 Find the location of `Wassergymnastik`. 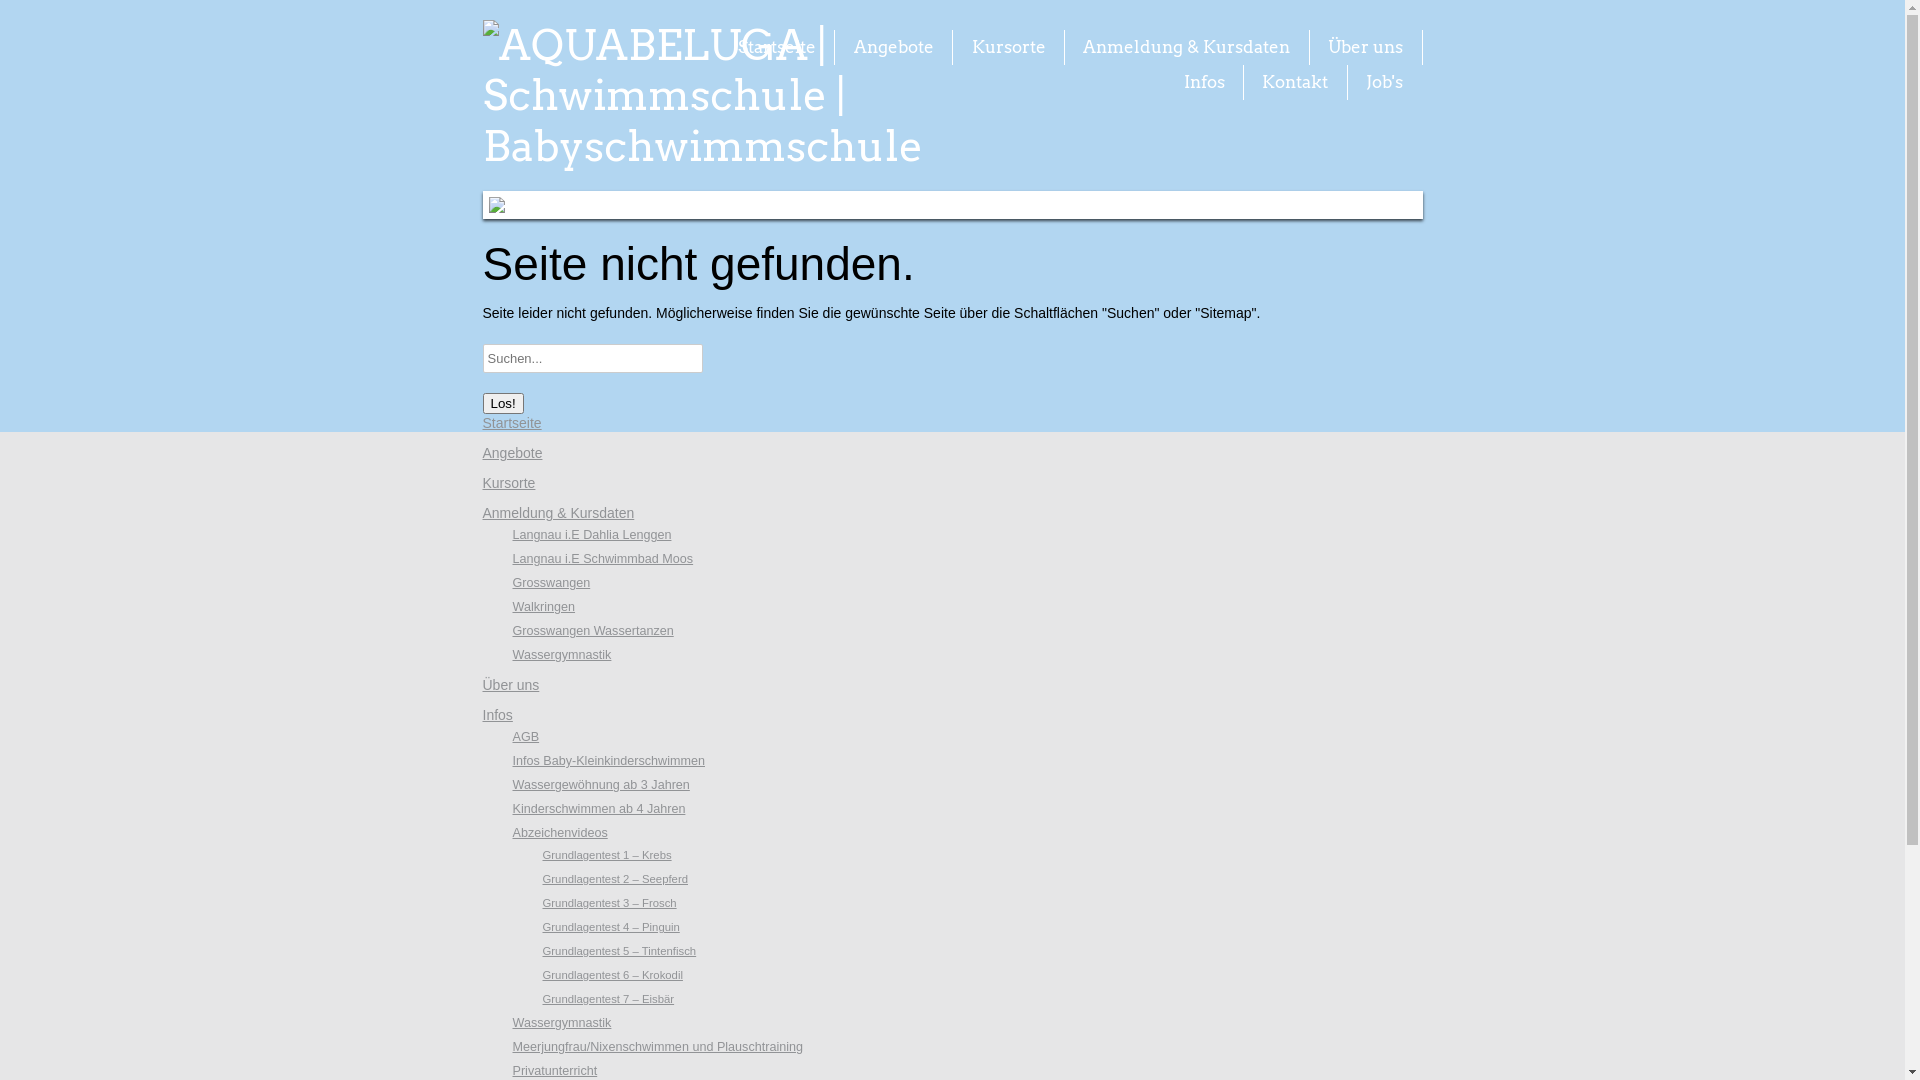

Wassergymnastik is located at coordinates (562, 655).